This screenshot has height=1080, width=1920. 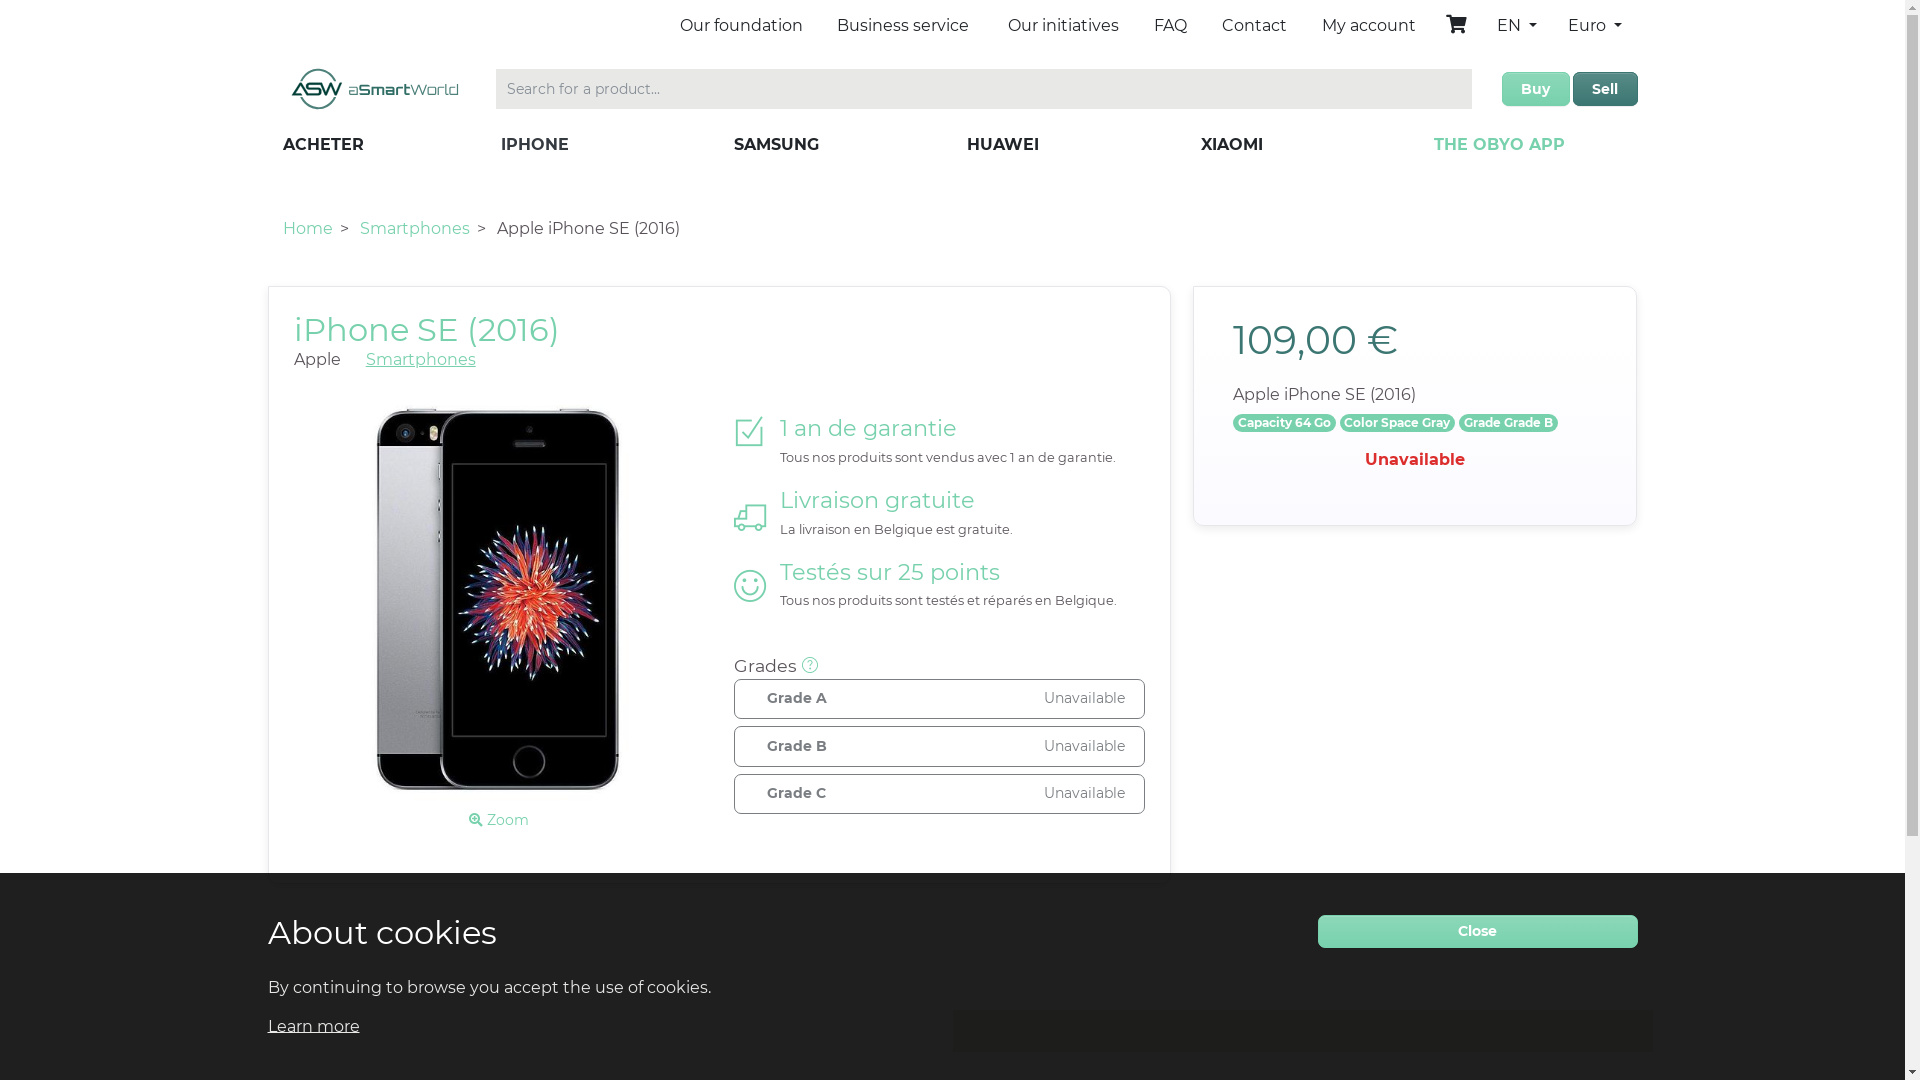 I want to click on Close, so click(x=1478, y=931).